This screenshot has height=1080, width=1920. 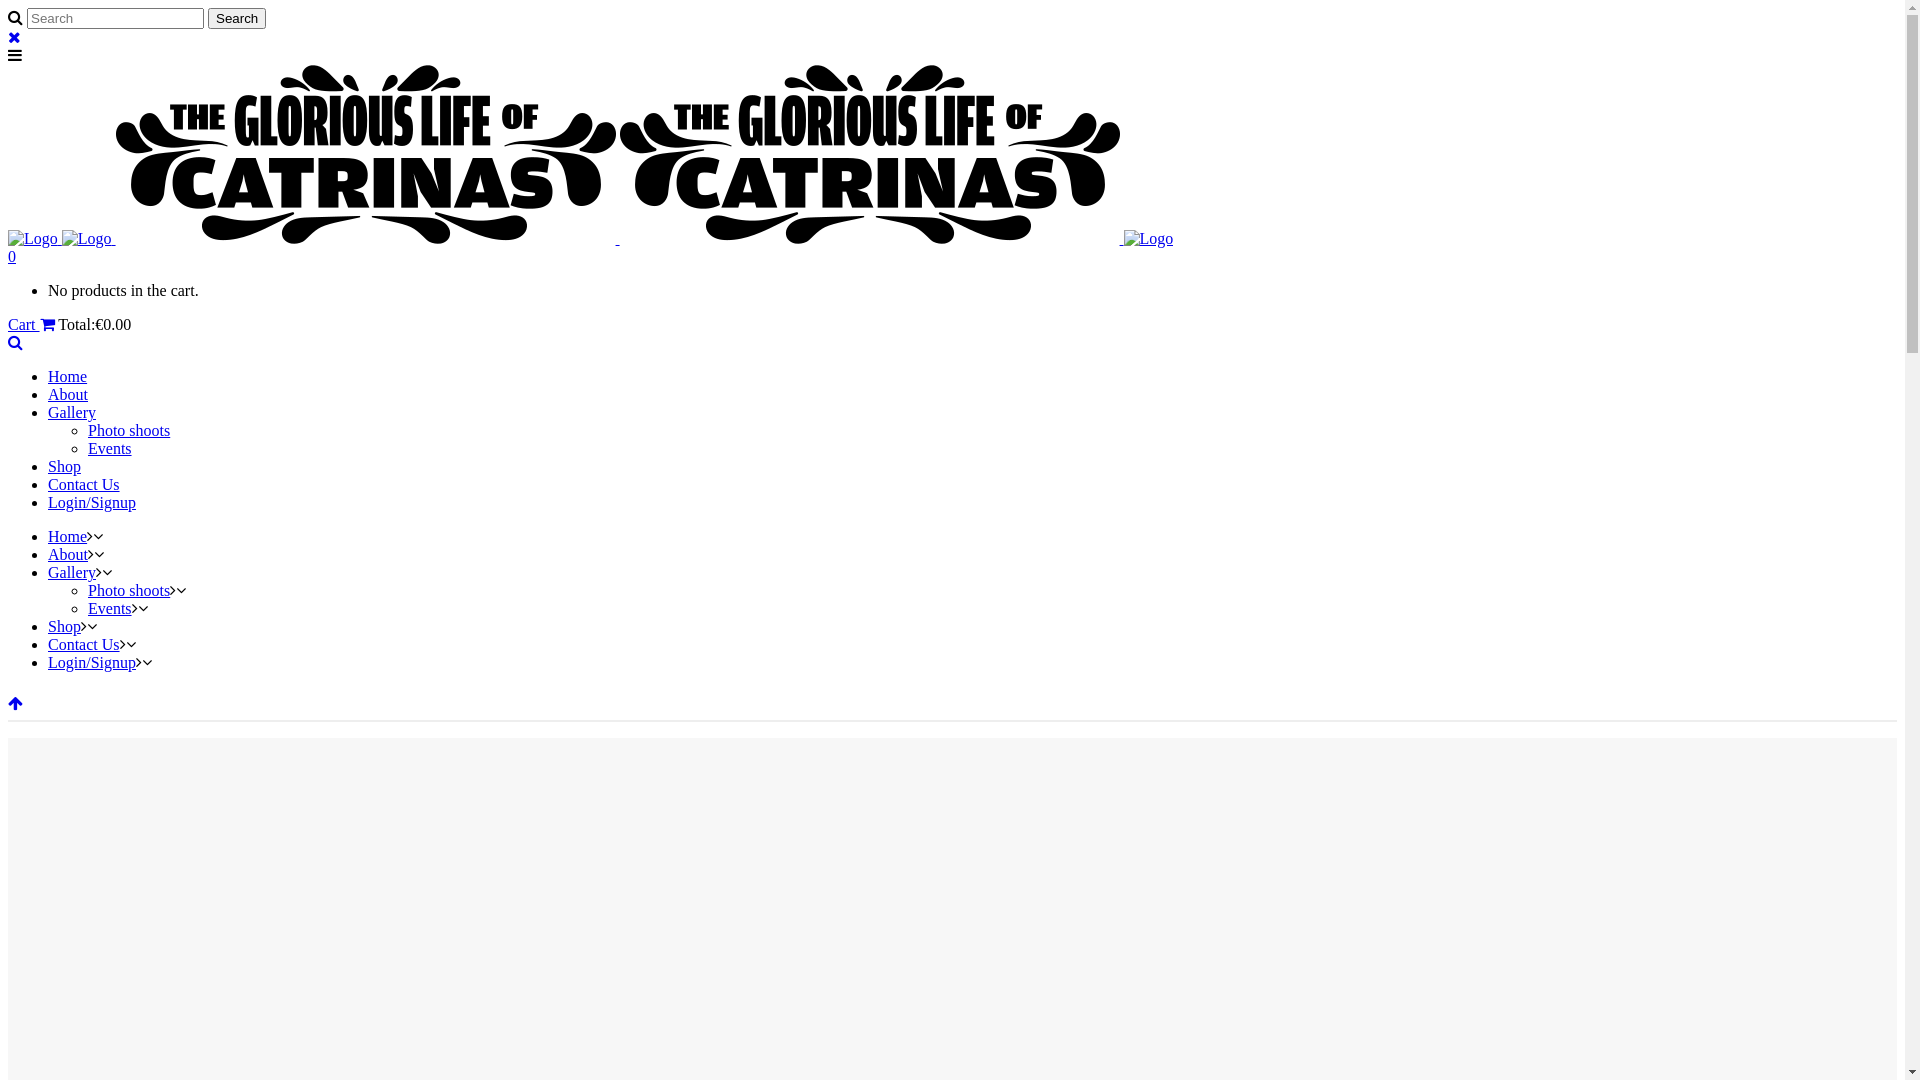 I want to click on Events, so click(x=110, y=608).